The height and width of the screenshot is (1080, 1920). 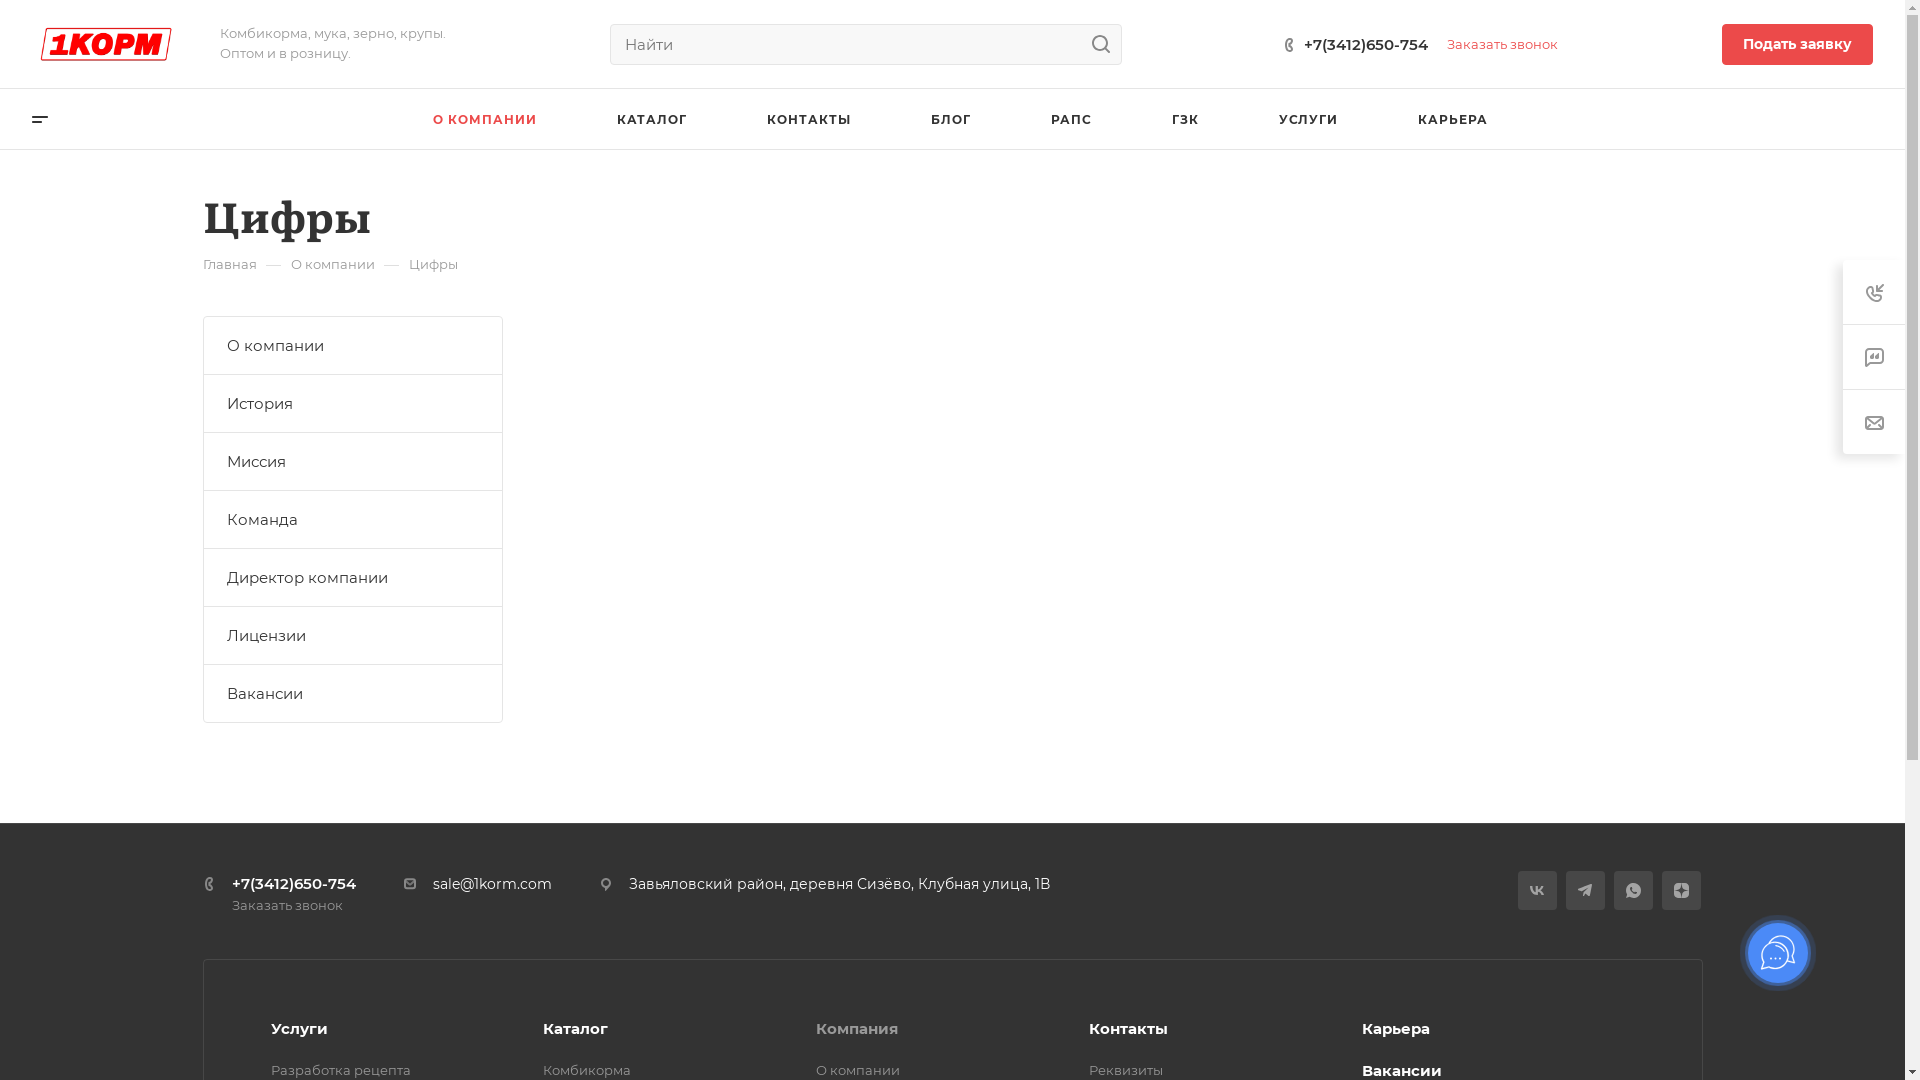 What do you see at coordinates (492, 884) in the screenshot?
I see `sale@1korm.com` at bounding box center [492, 884].